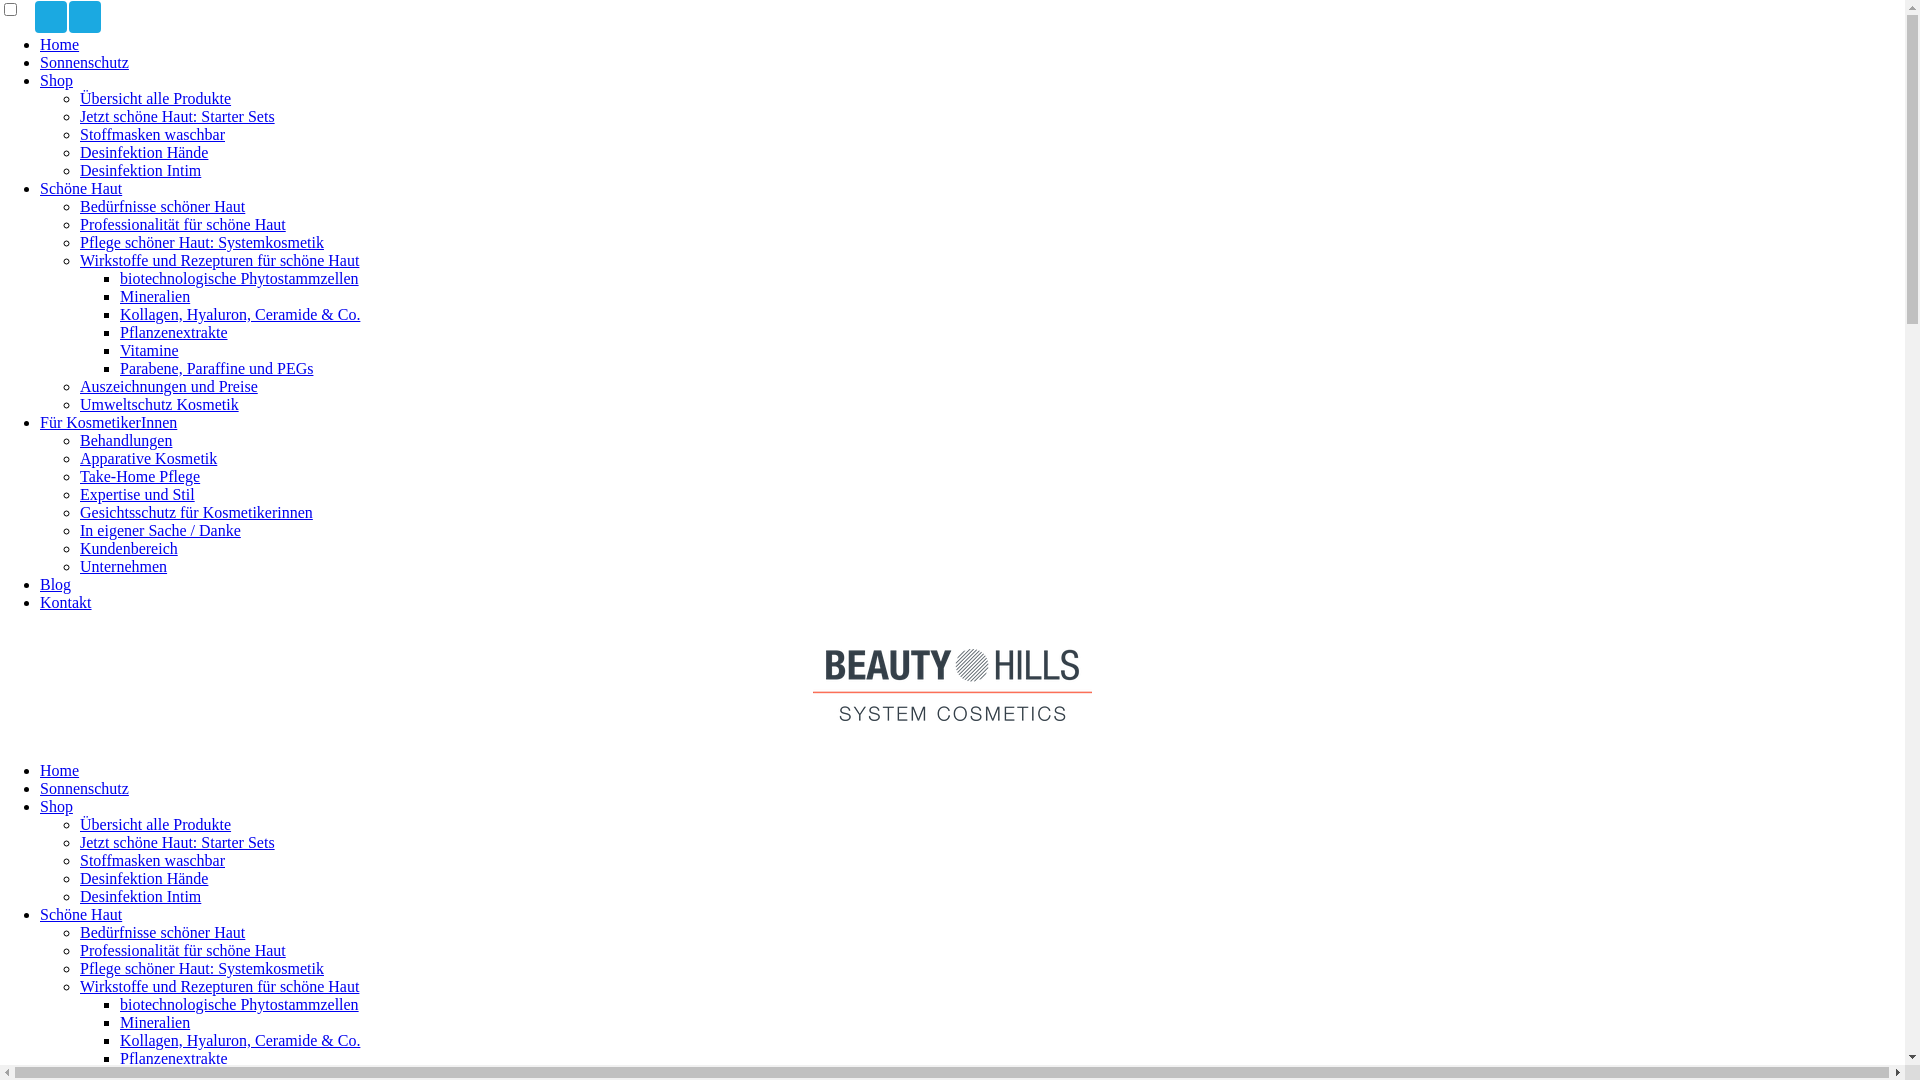 The image size is (1920, 1080). What do you see at coordinates (84, 62) in the screenshot?
I see `Sonnenschutz` at bounding box center [84, 62].